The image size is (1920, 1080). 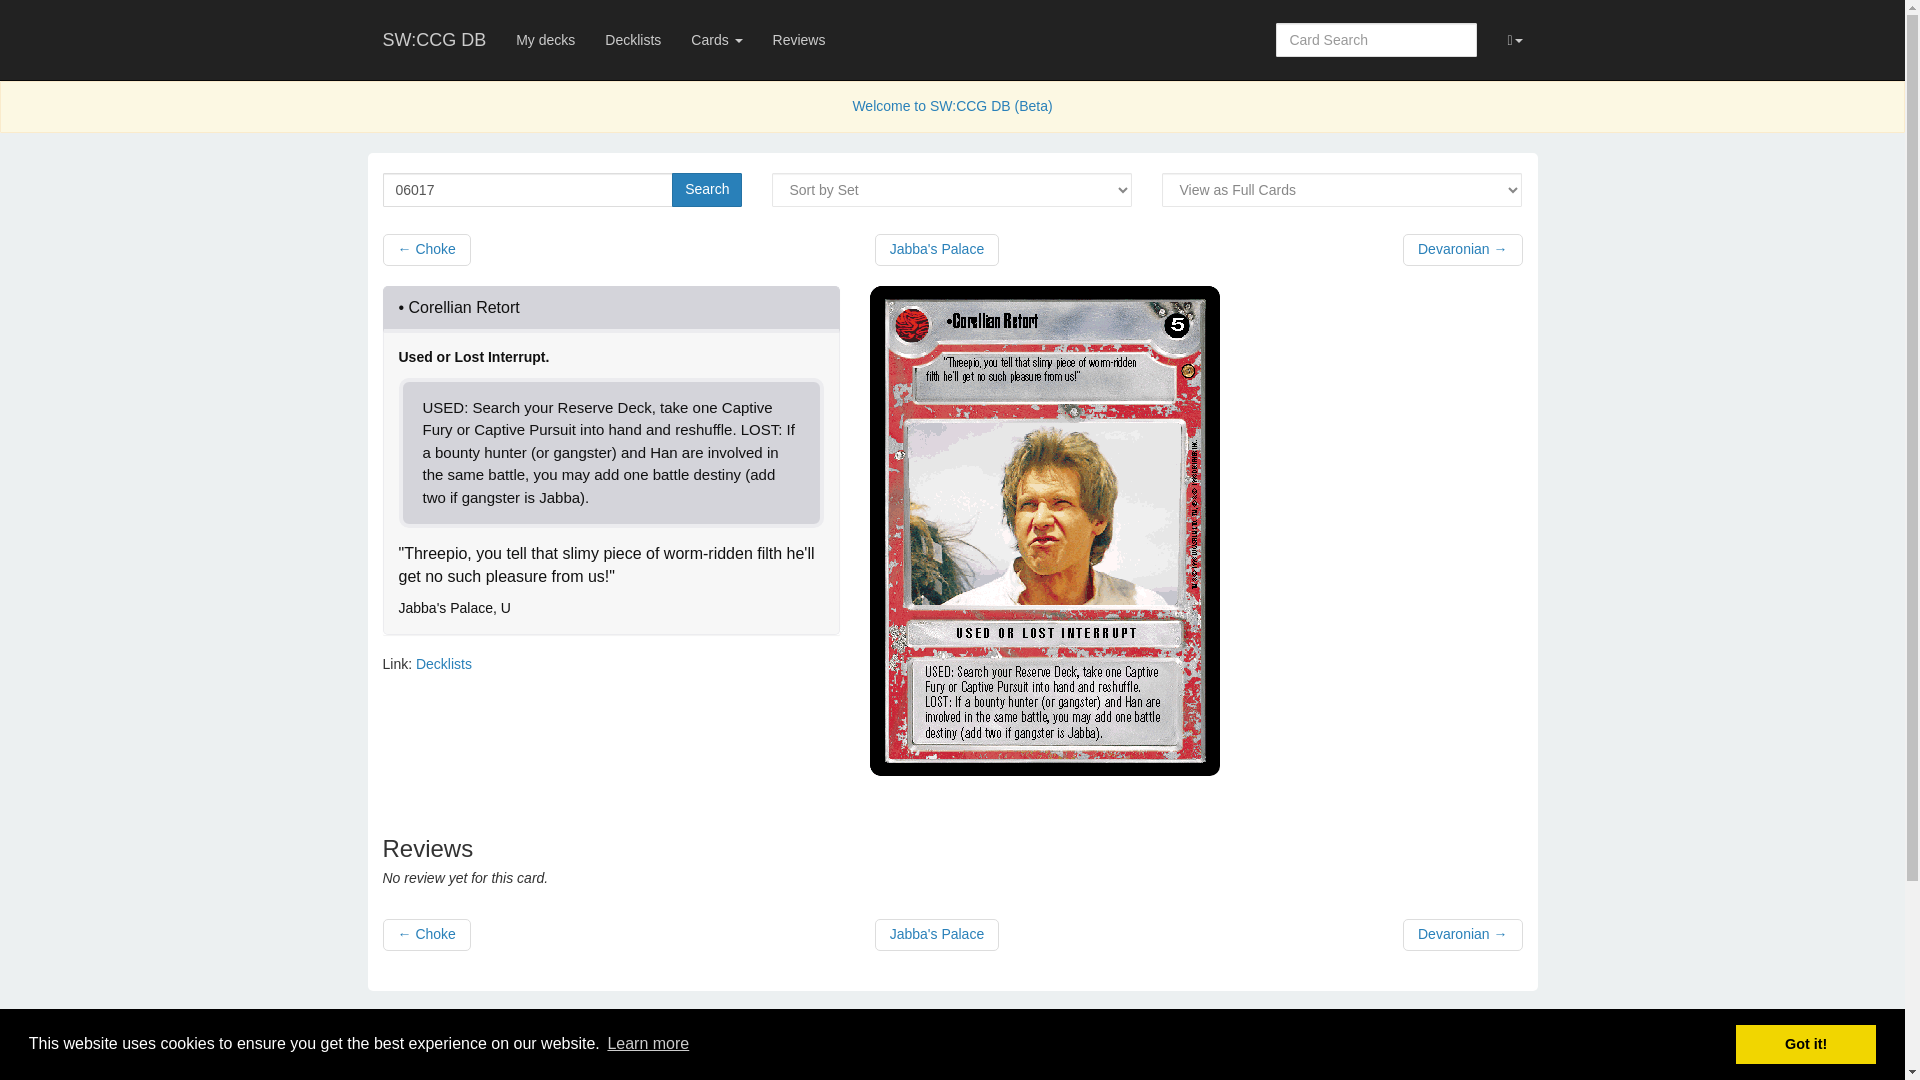 What do you see at coordinates (648, 1044) in the screenshot?
I see `Learn more` at bounding box center [648, 1044].